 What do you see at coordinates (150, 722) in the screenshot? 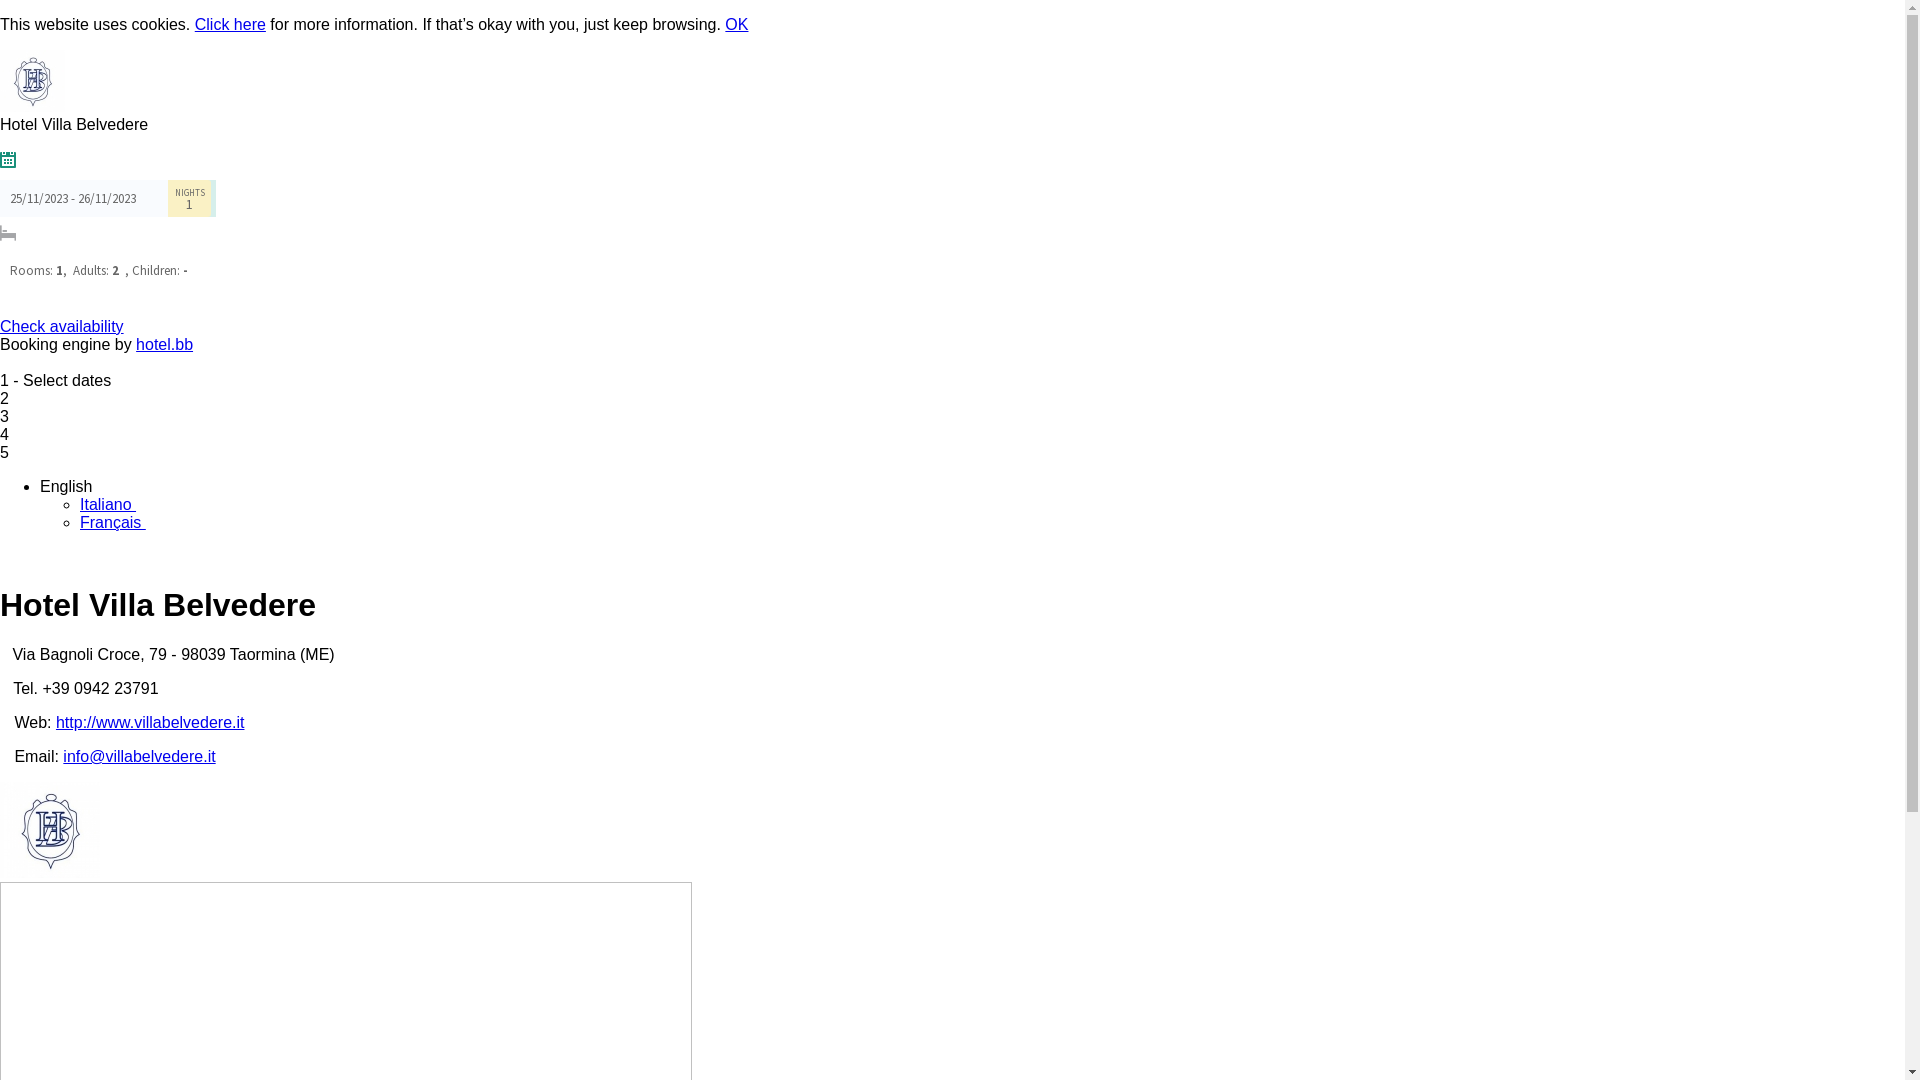
I see `http://www.villabelvedere.it` at bounding box center [150, 722].